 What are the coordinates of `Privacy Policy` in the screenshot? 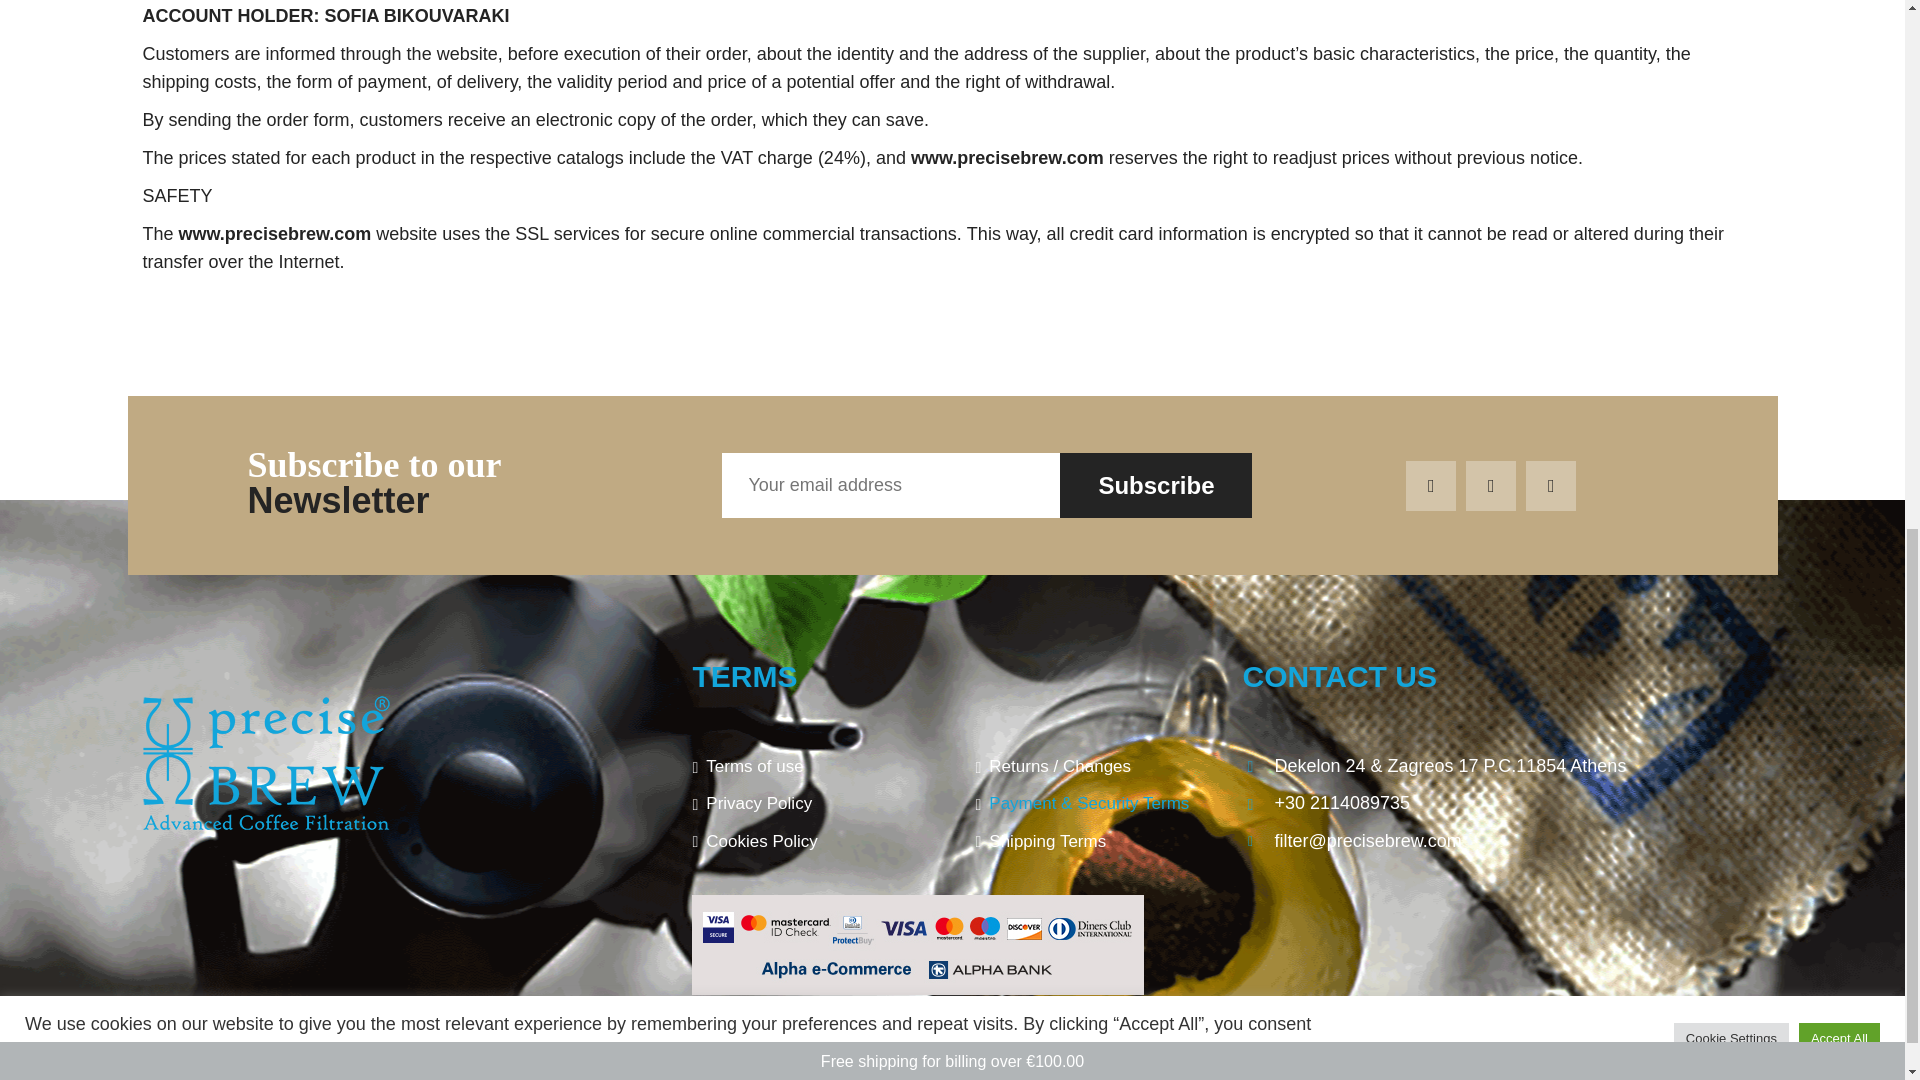 It's located at (810, 808).